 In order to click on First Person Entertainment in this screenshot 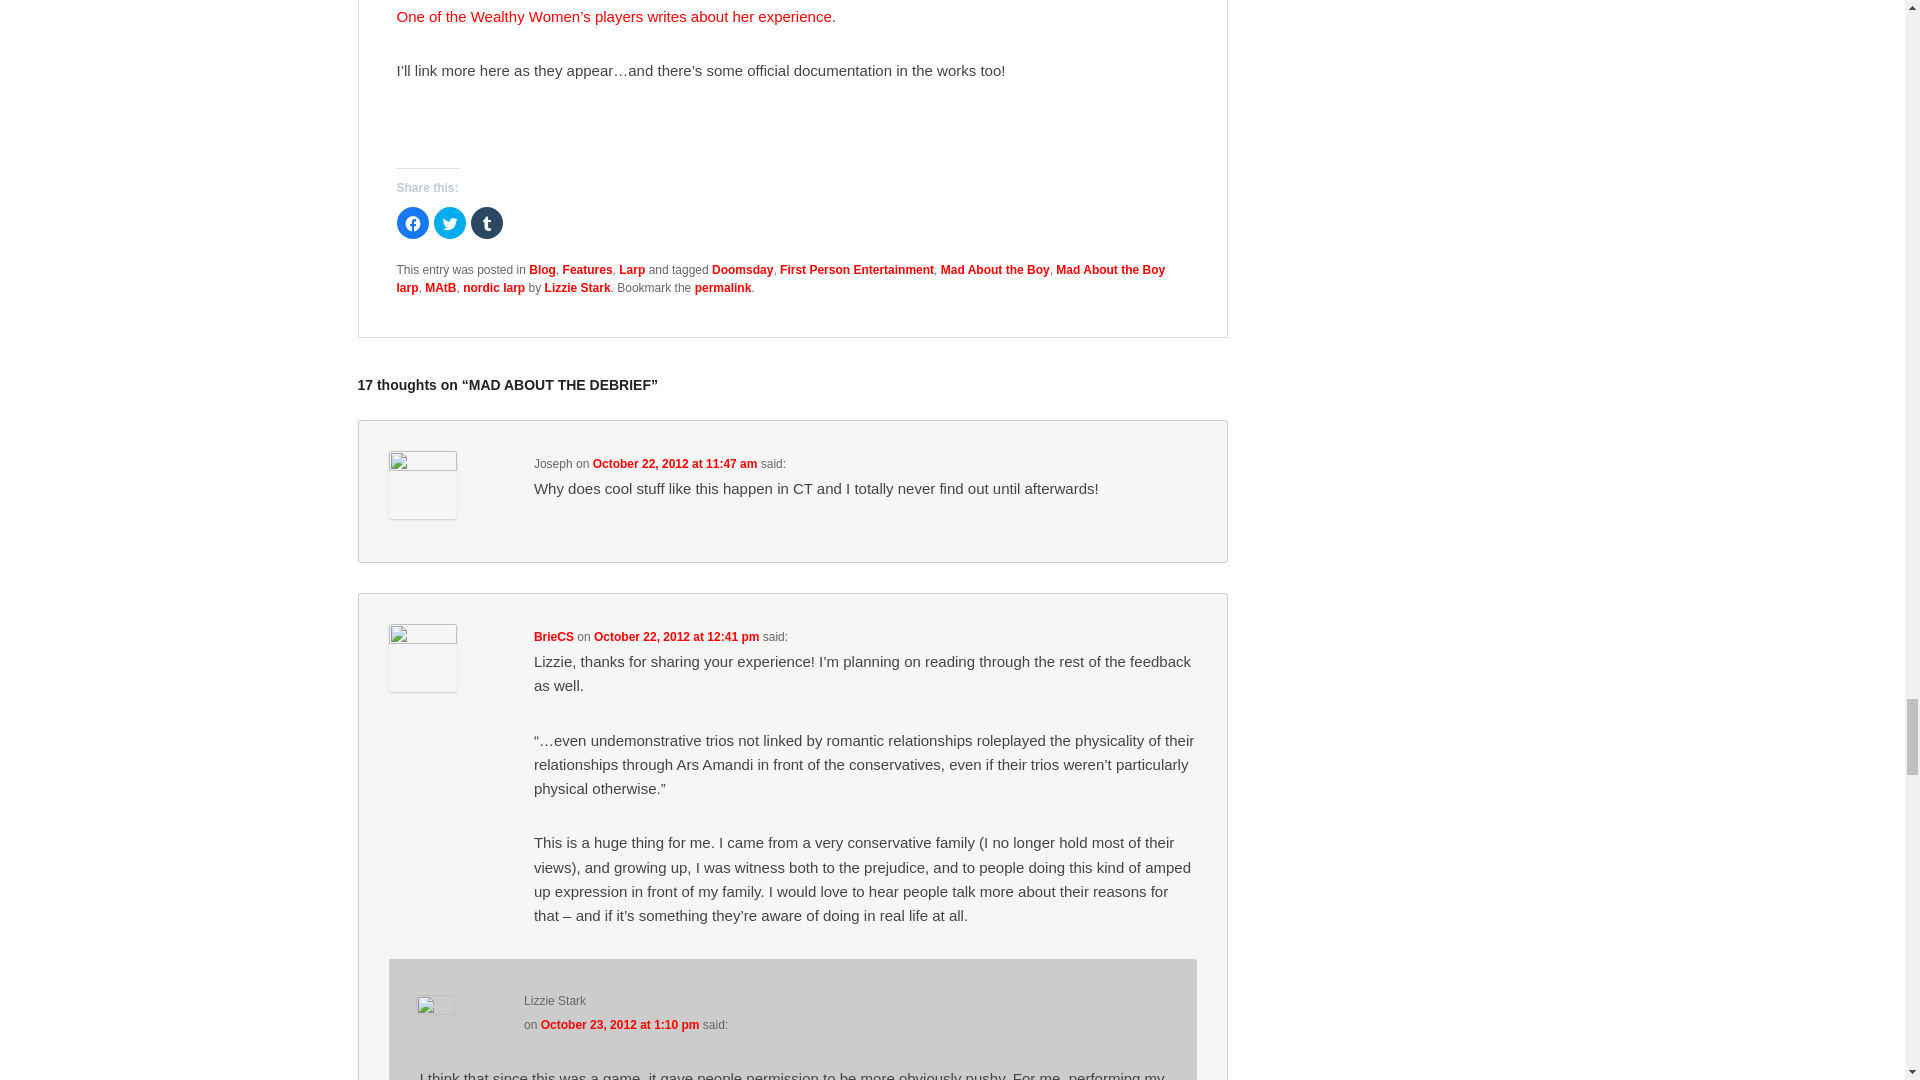, I will do `click(856, 270)`.